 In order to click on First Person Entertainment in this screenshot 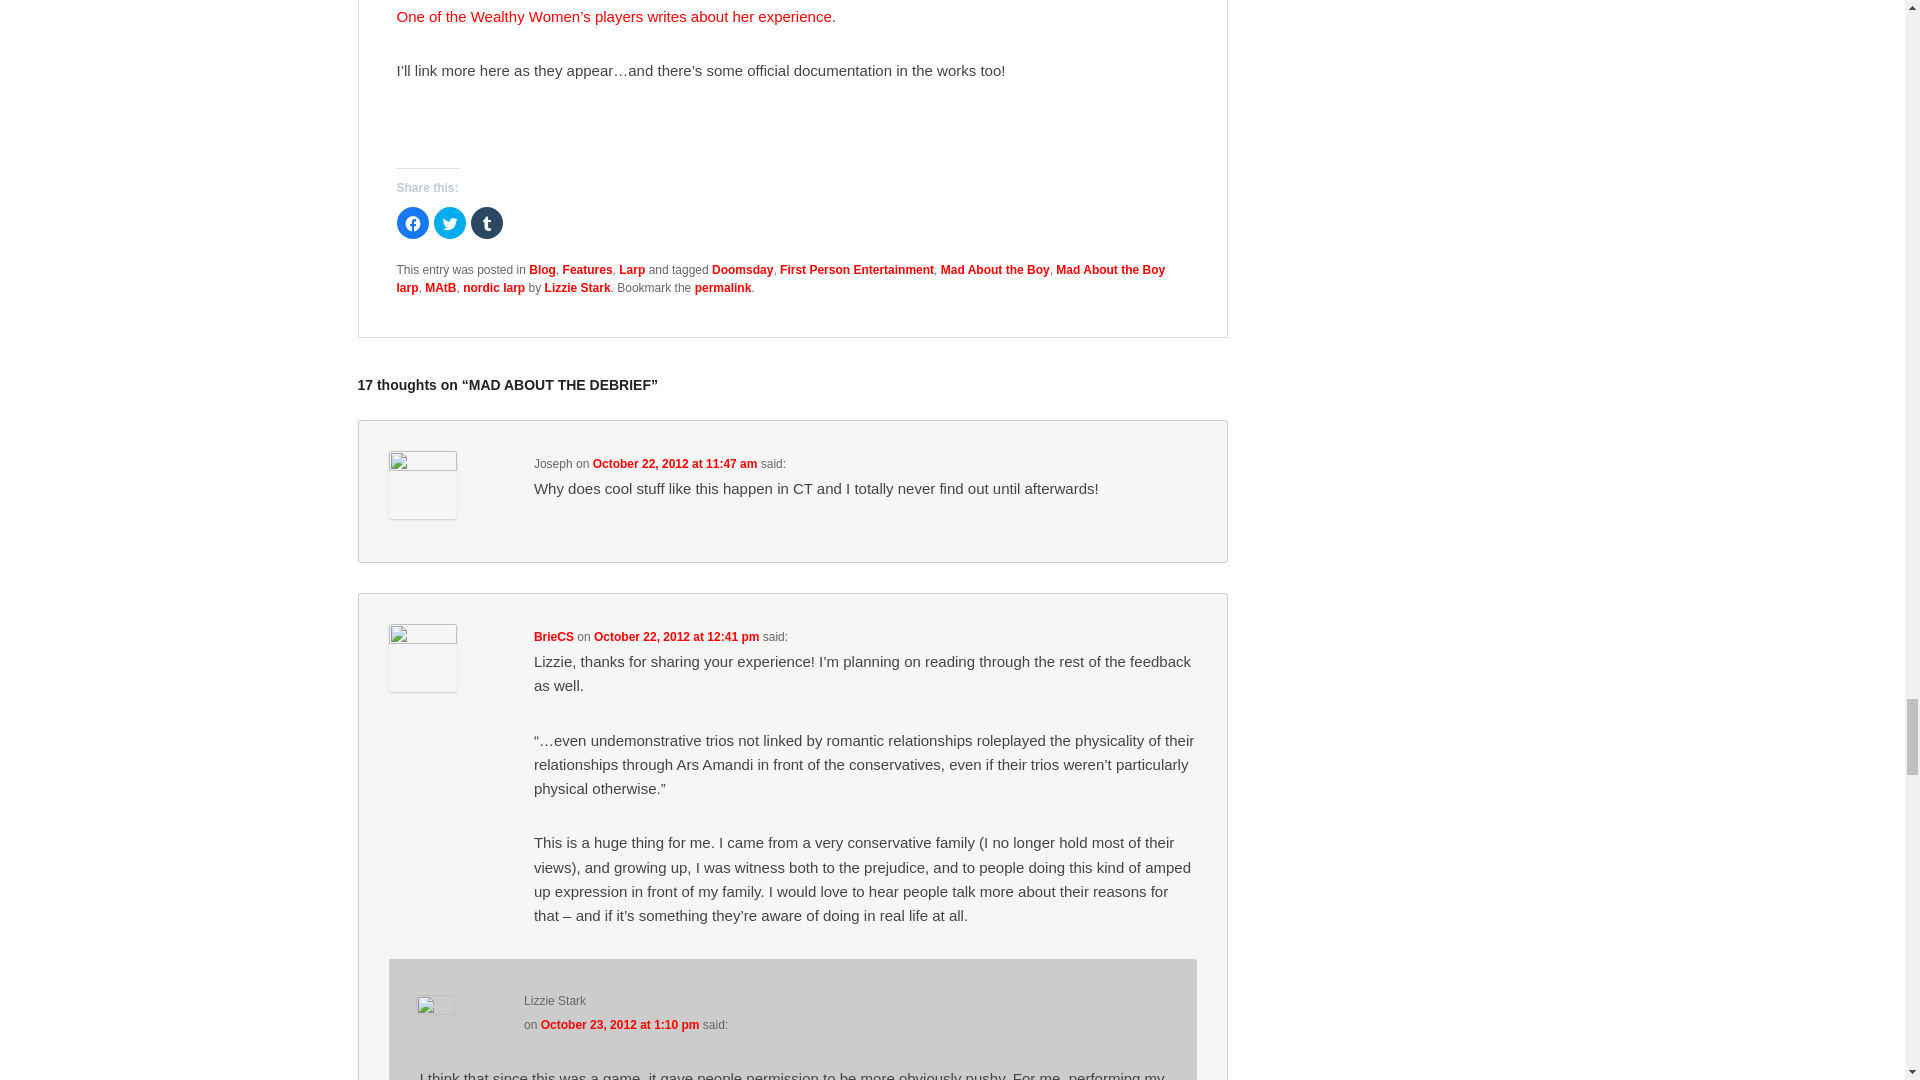, I will do `click(856, 270)`.